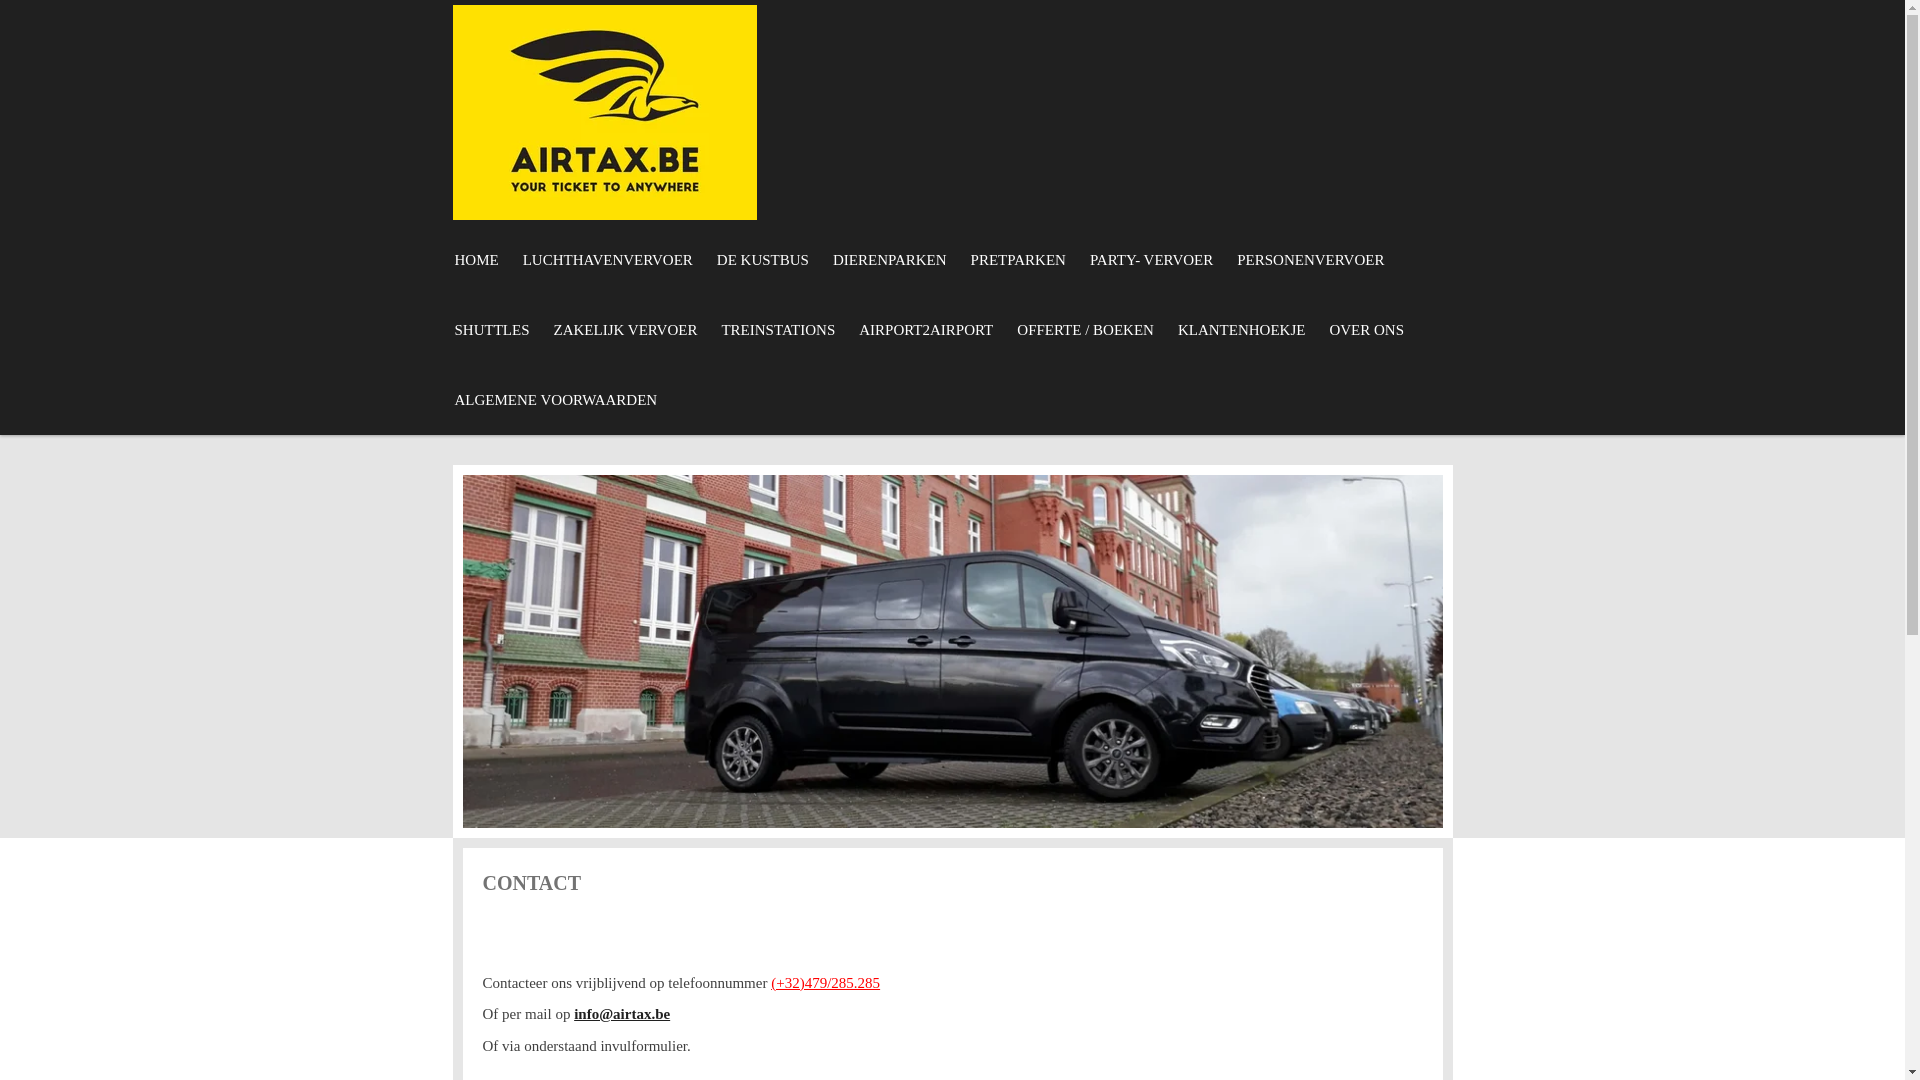  What do you see at coordinates (763, 260) in the screenshot?
I see `DE KUSTBUS` at bounding box center [763, 260].